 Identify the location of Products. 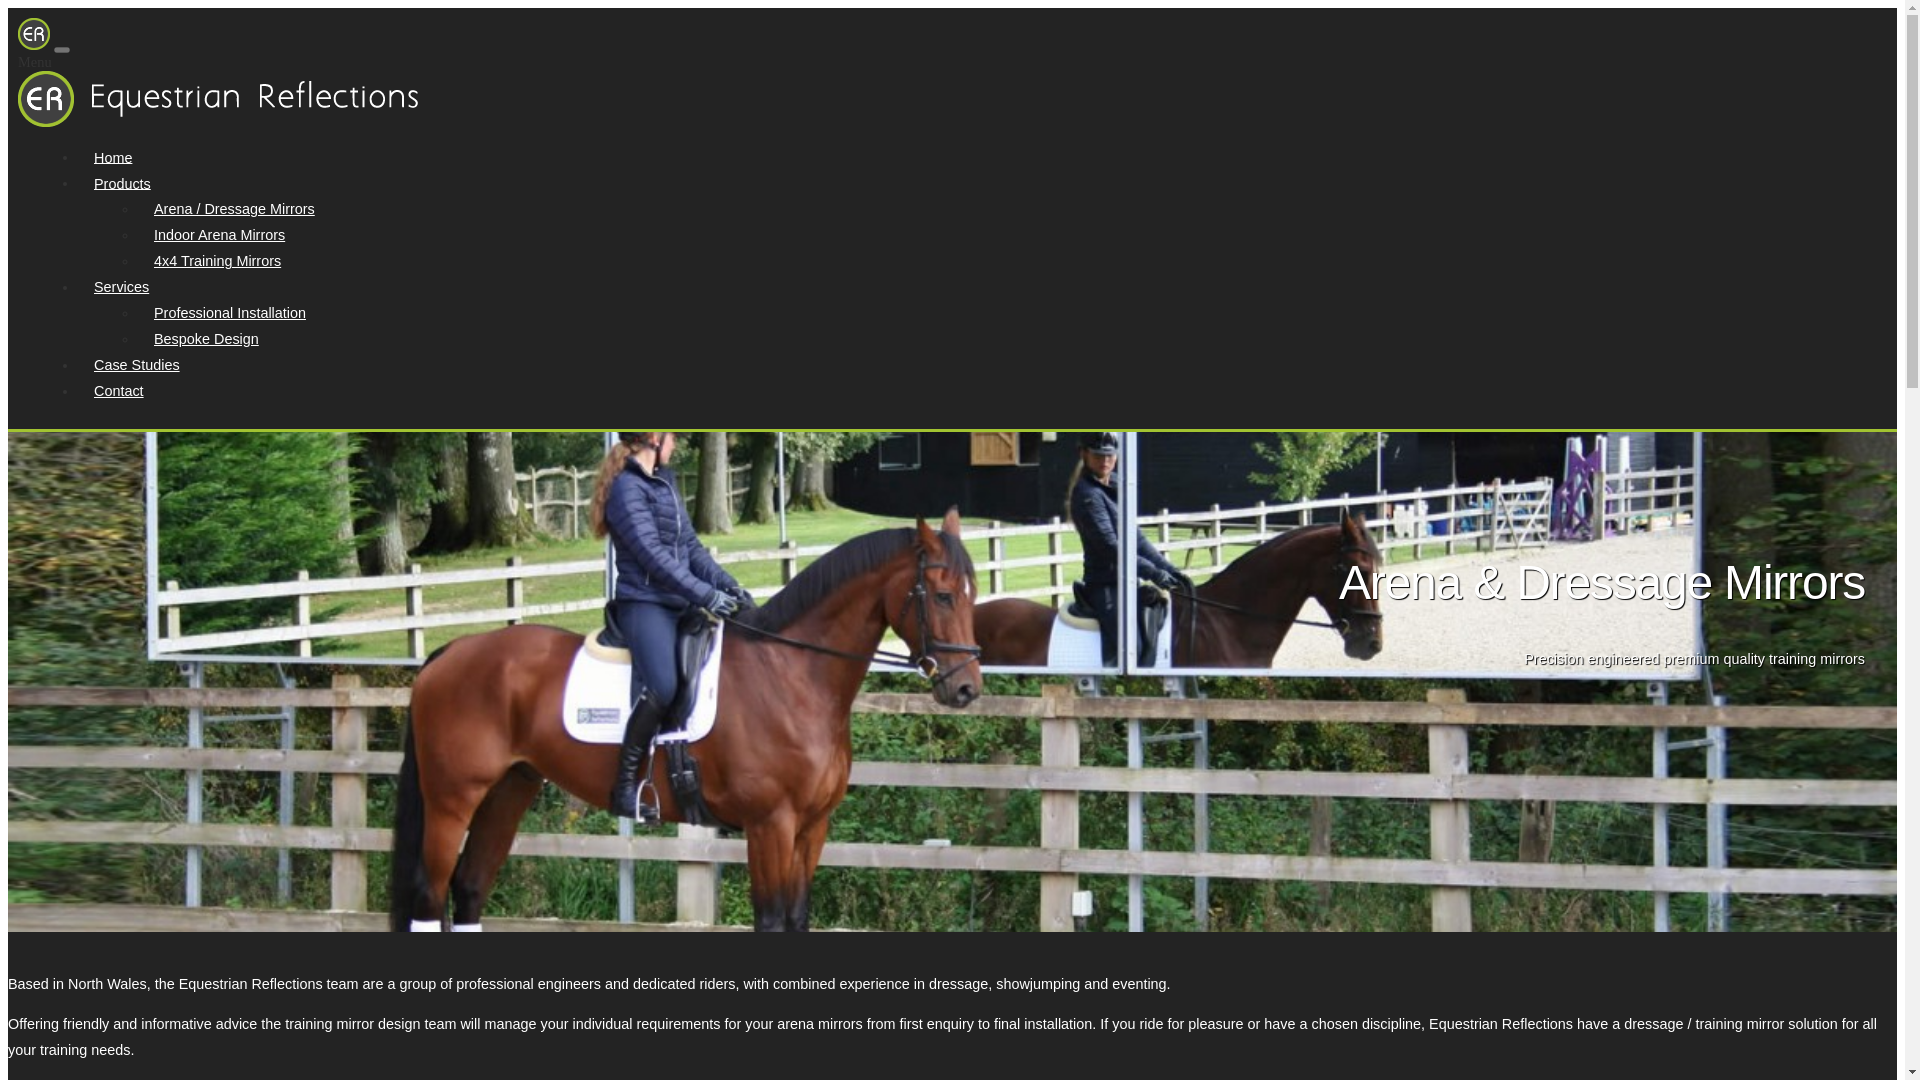
(122, 182).